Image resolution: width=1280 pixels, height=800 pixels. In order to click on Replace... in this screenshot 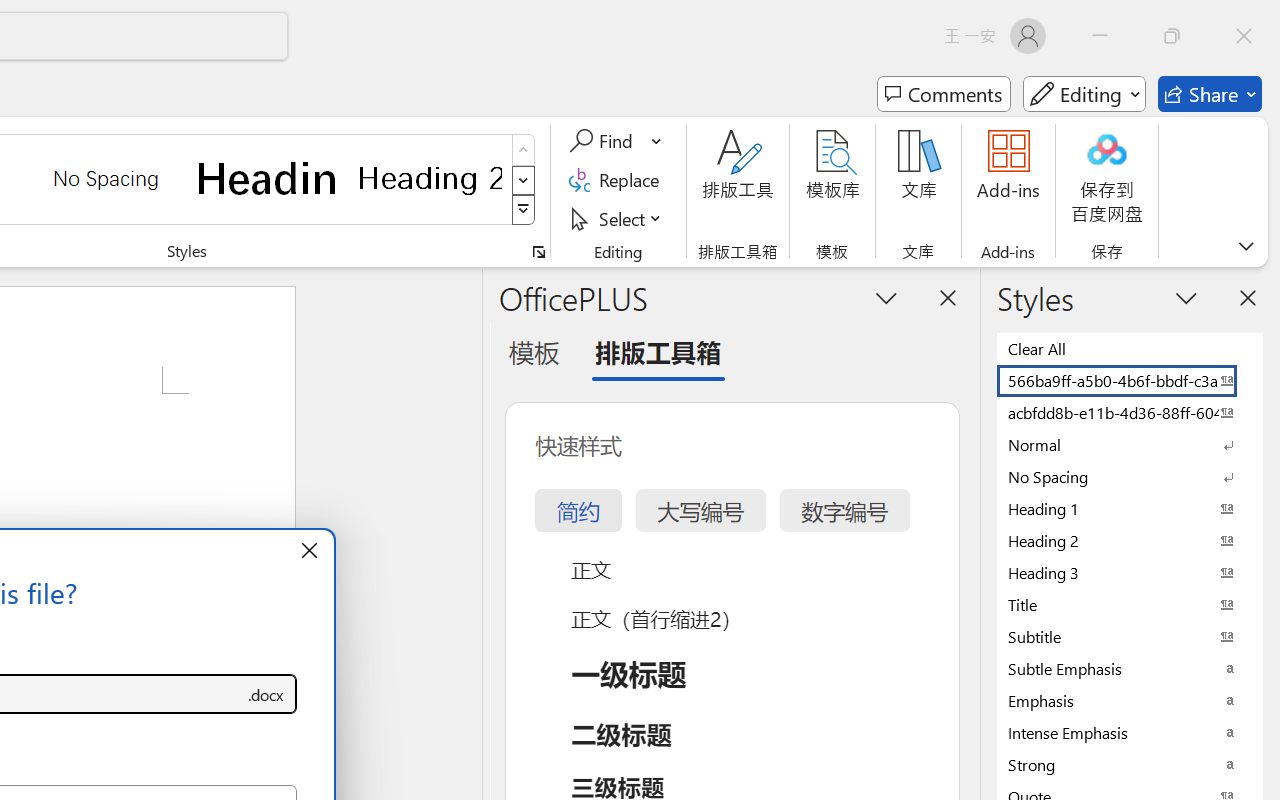, I will do `click(618, 180)`.